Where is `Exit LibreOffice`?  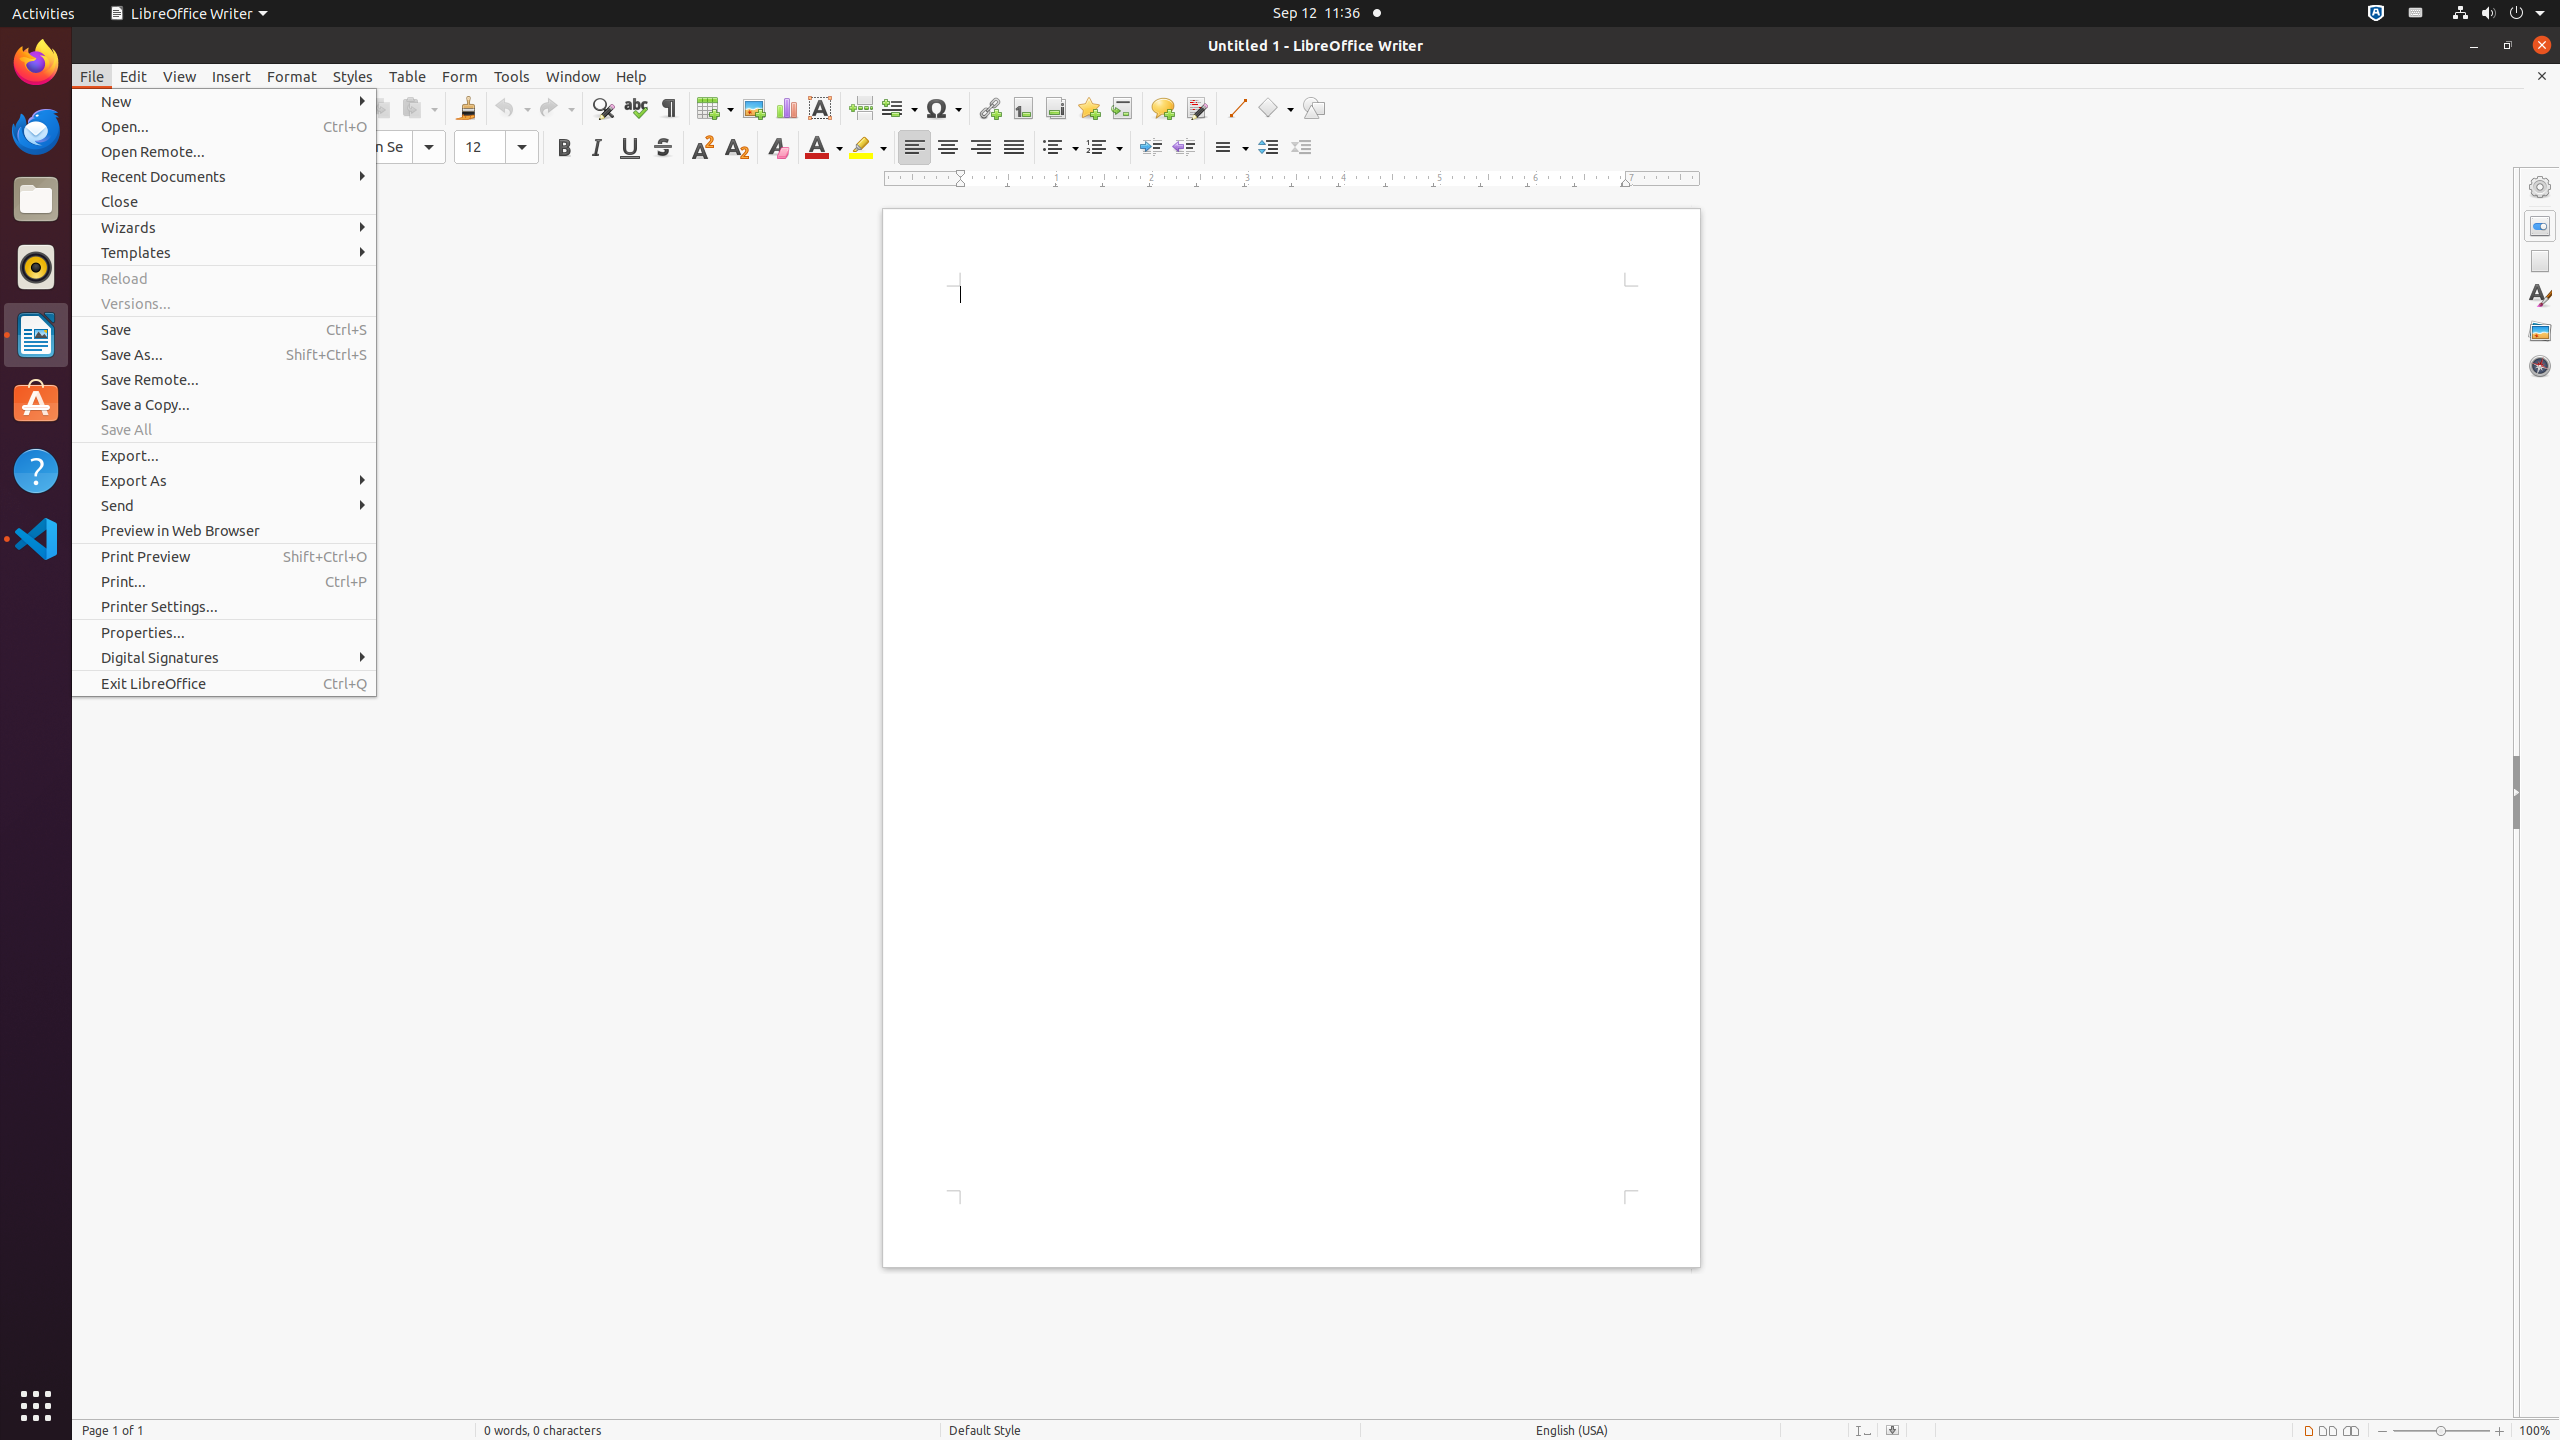 Exit LibreOffice is located at coordinates (224, 684).